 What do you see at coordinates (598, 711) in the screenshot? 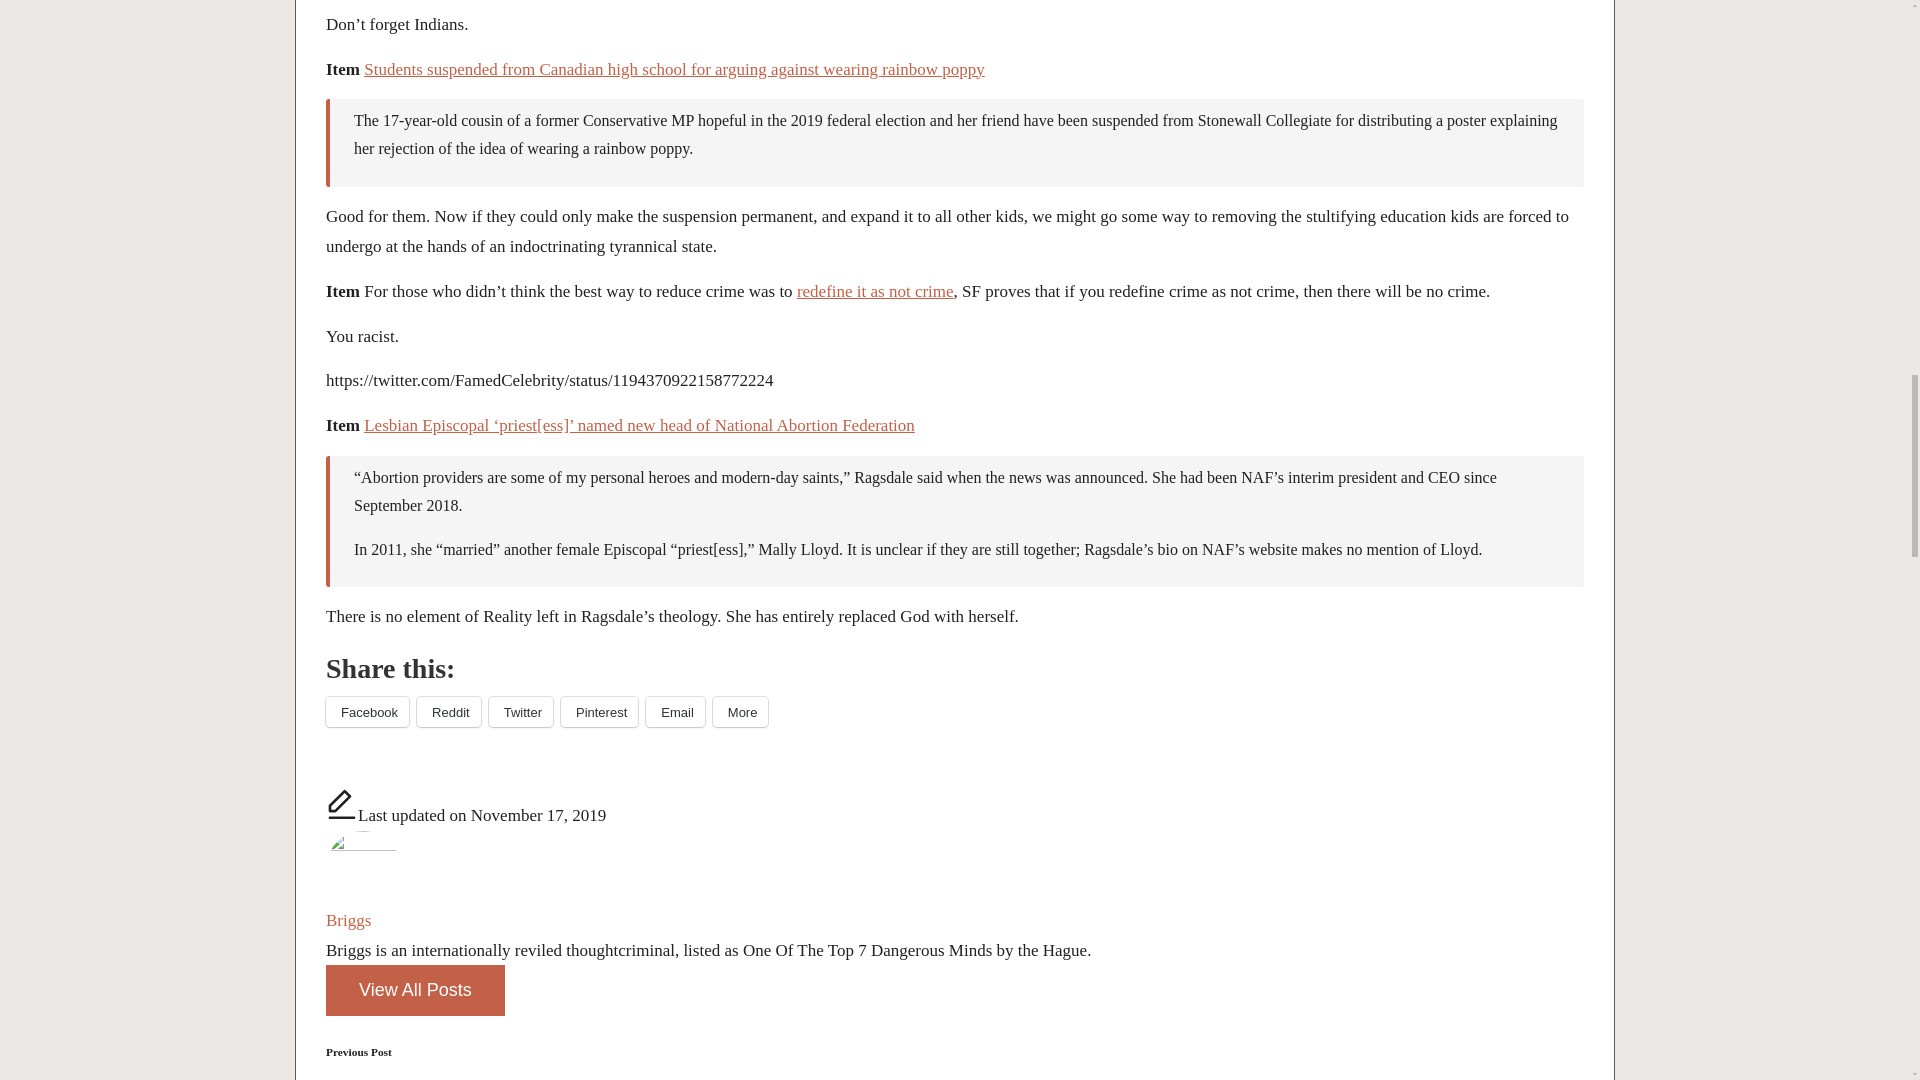
I see `Pinterest` at bounding box center [598, 711].